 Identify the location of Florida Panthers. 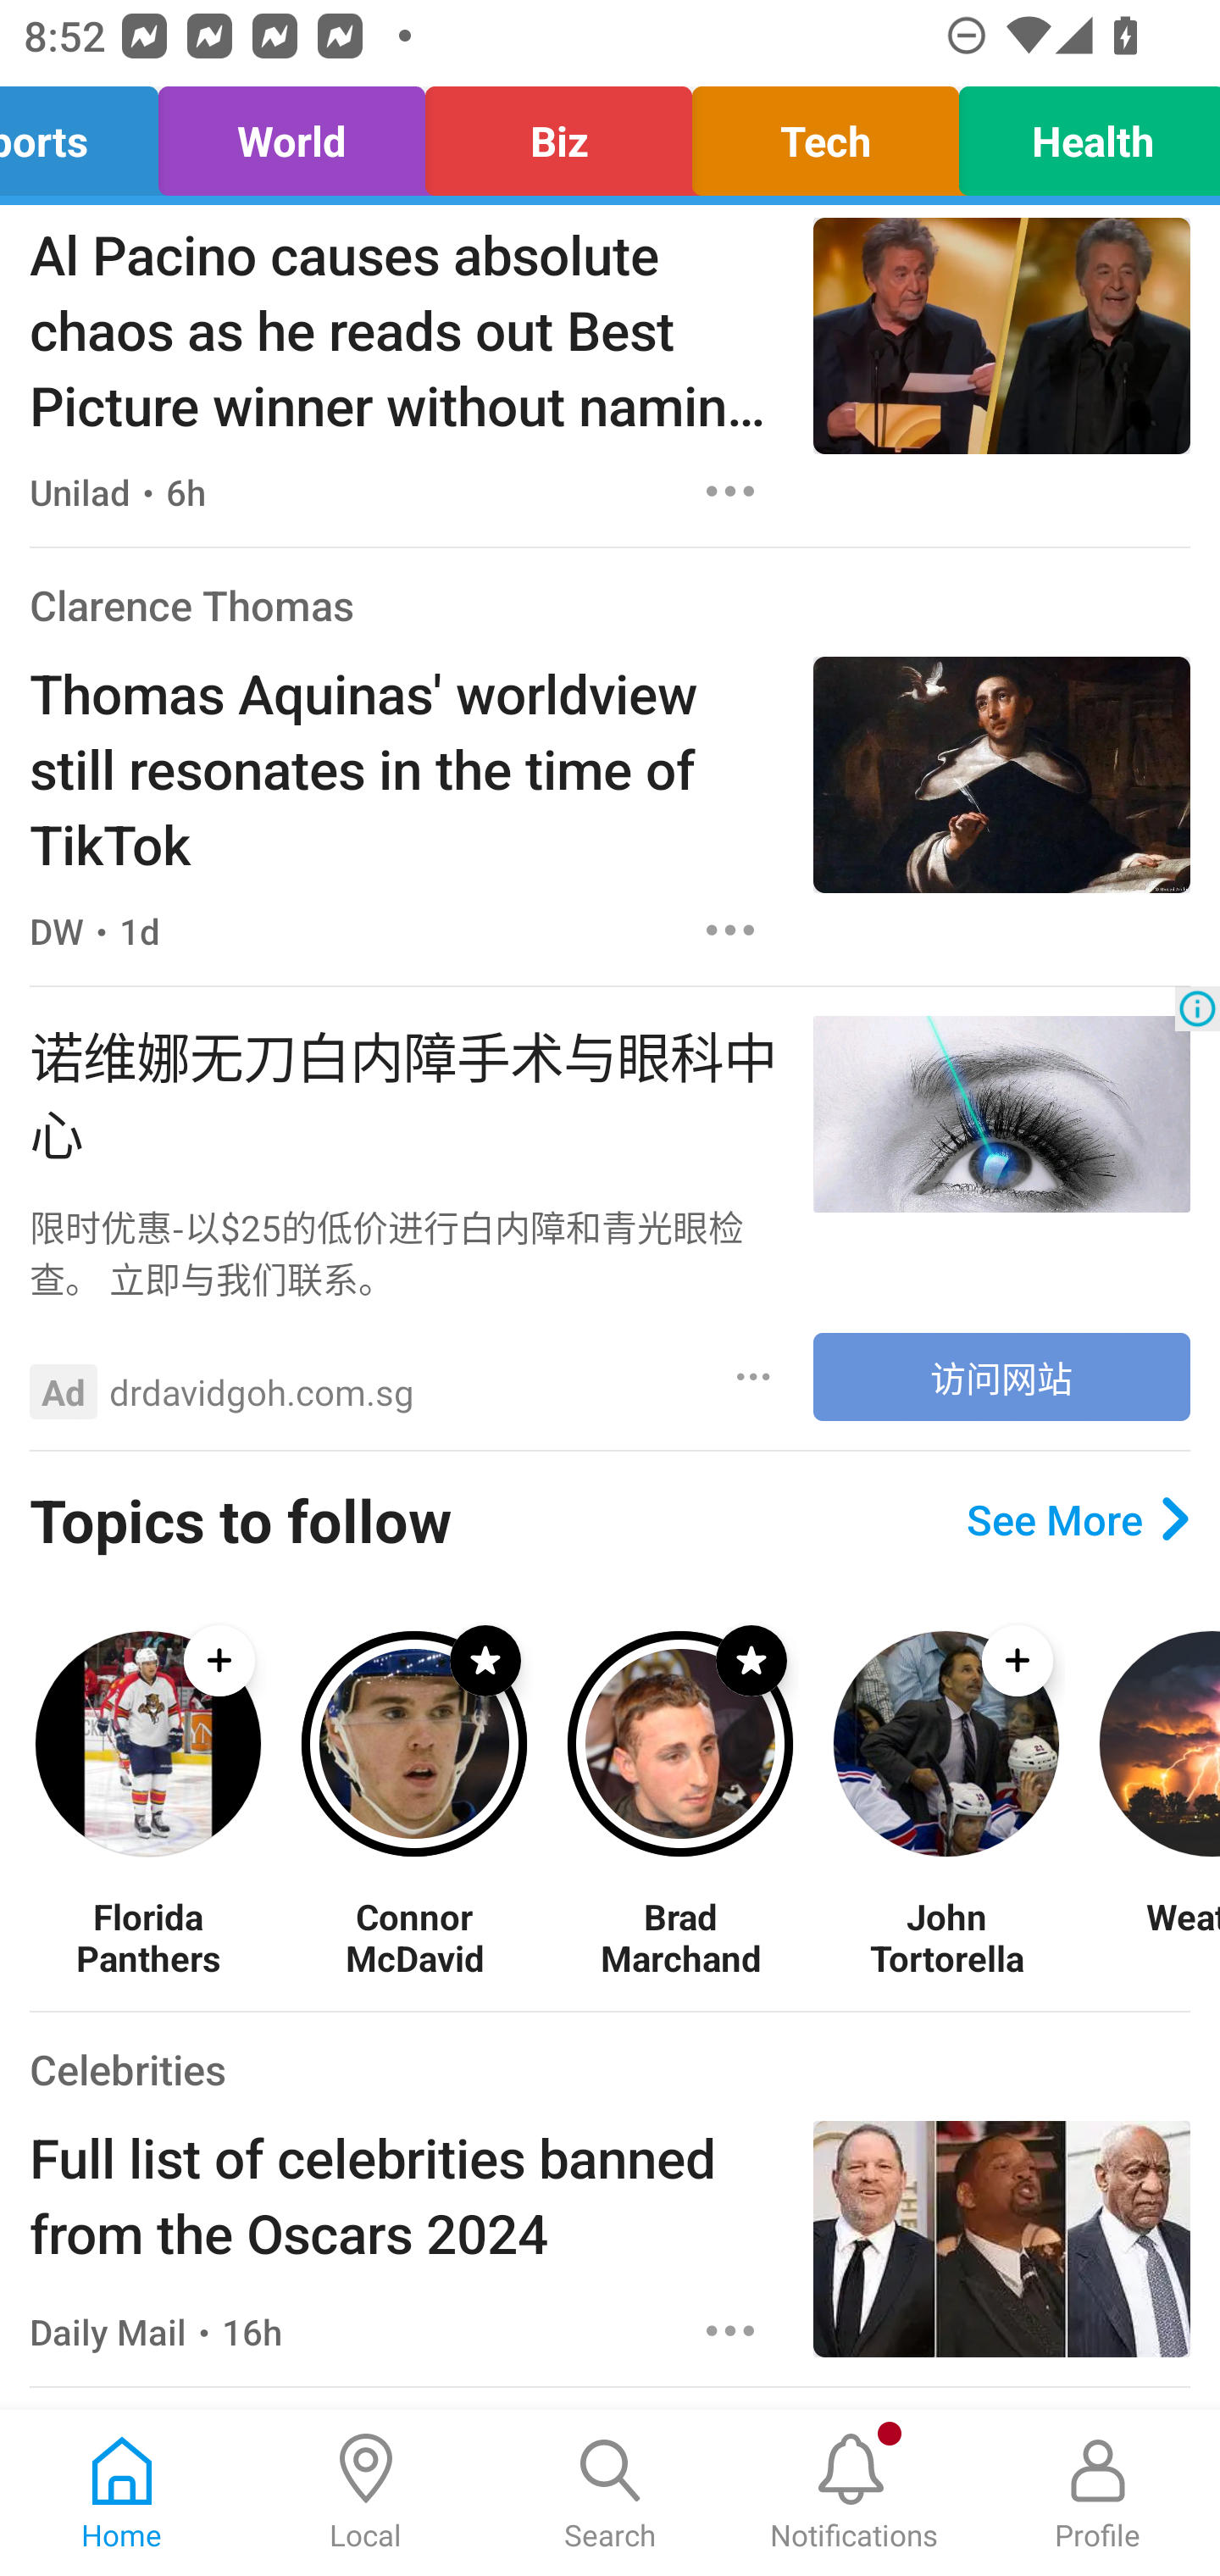
(147, 1937).